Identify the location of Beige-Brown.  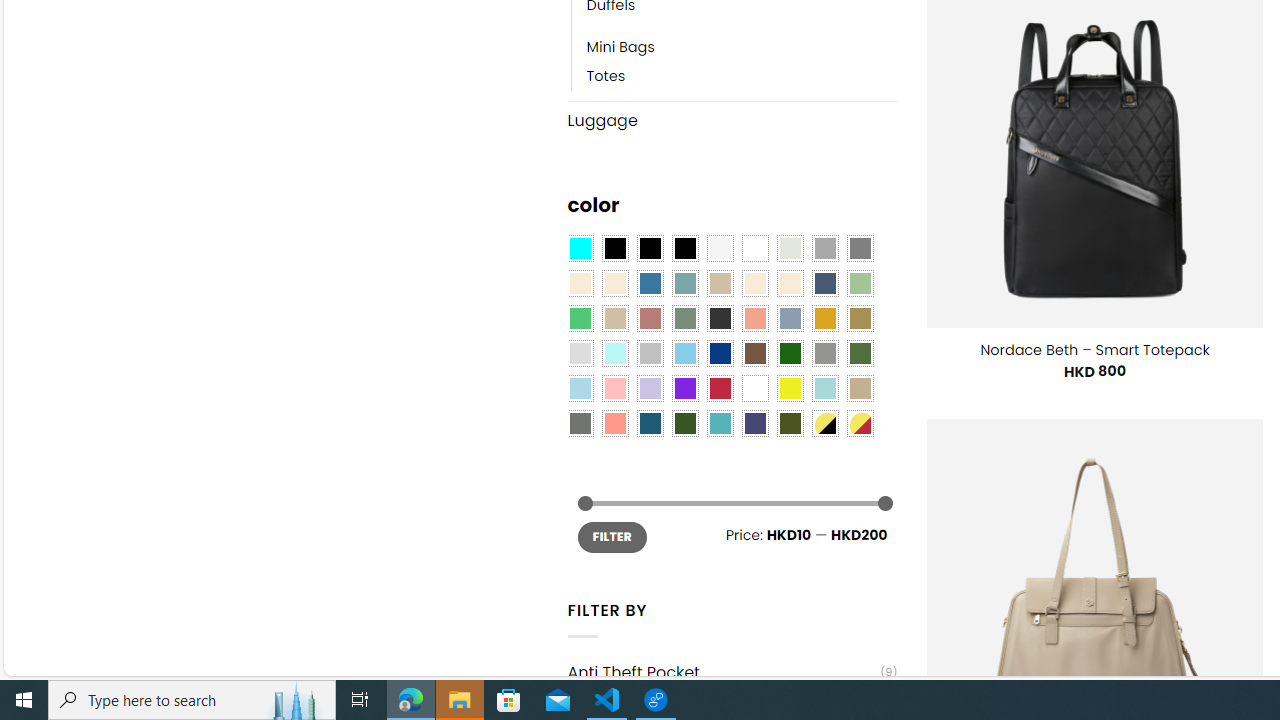
(614, 283).